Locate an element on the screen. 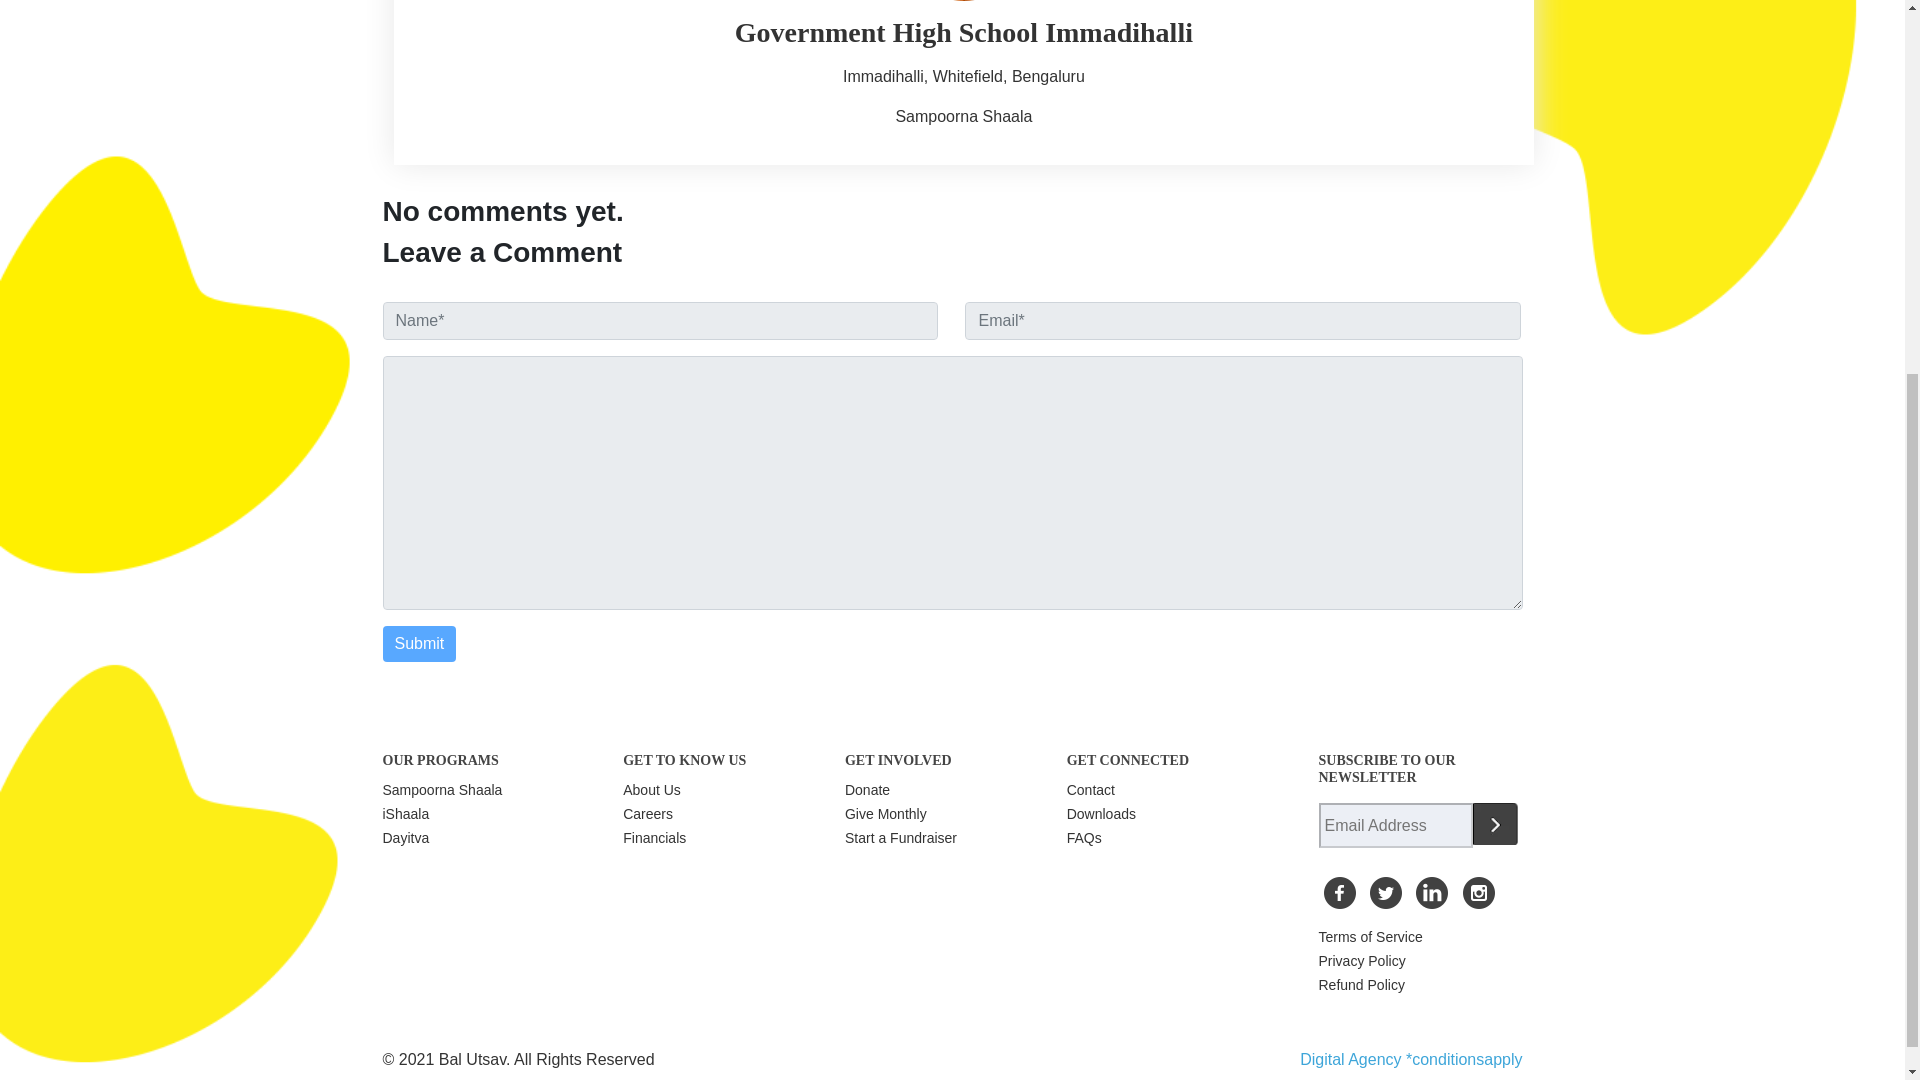  About Us is located at coordinates (652, 790).